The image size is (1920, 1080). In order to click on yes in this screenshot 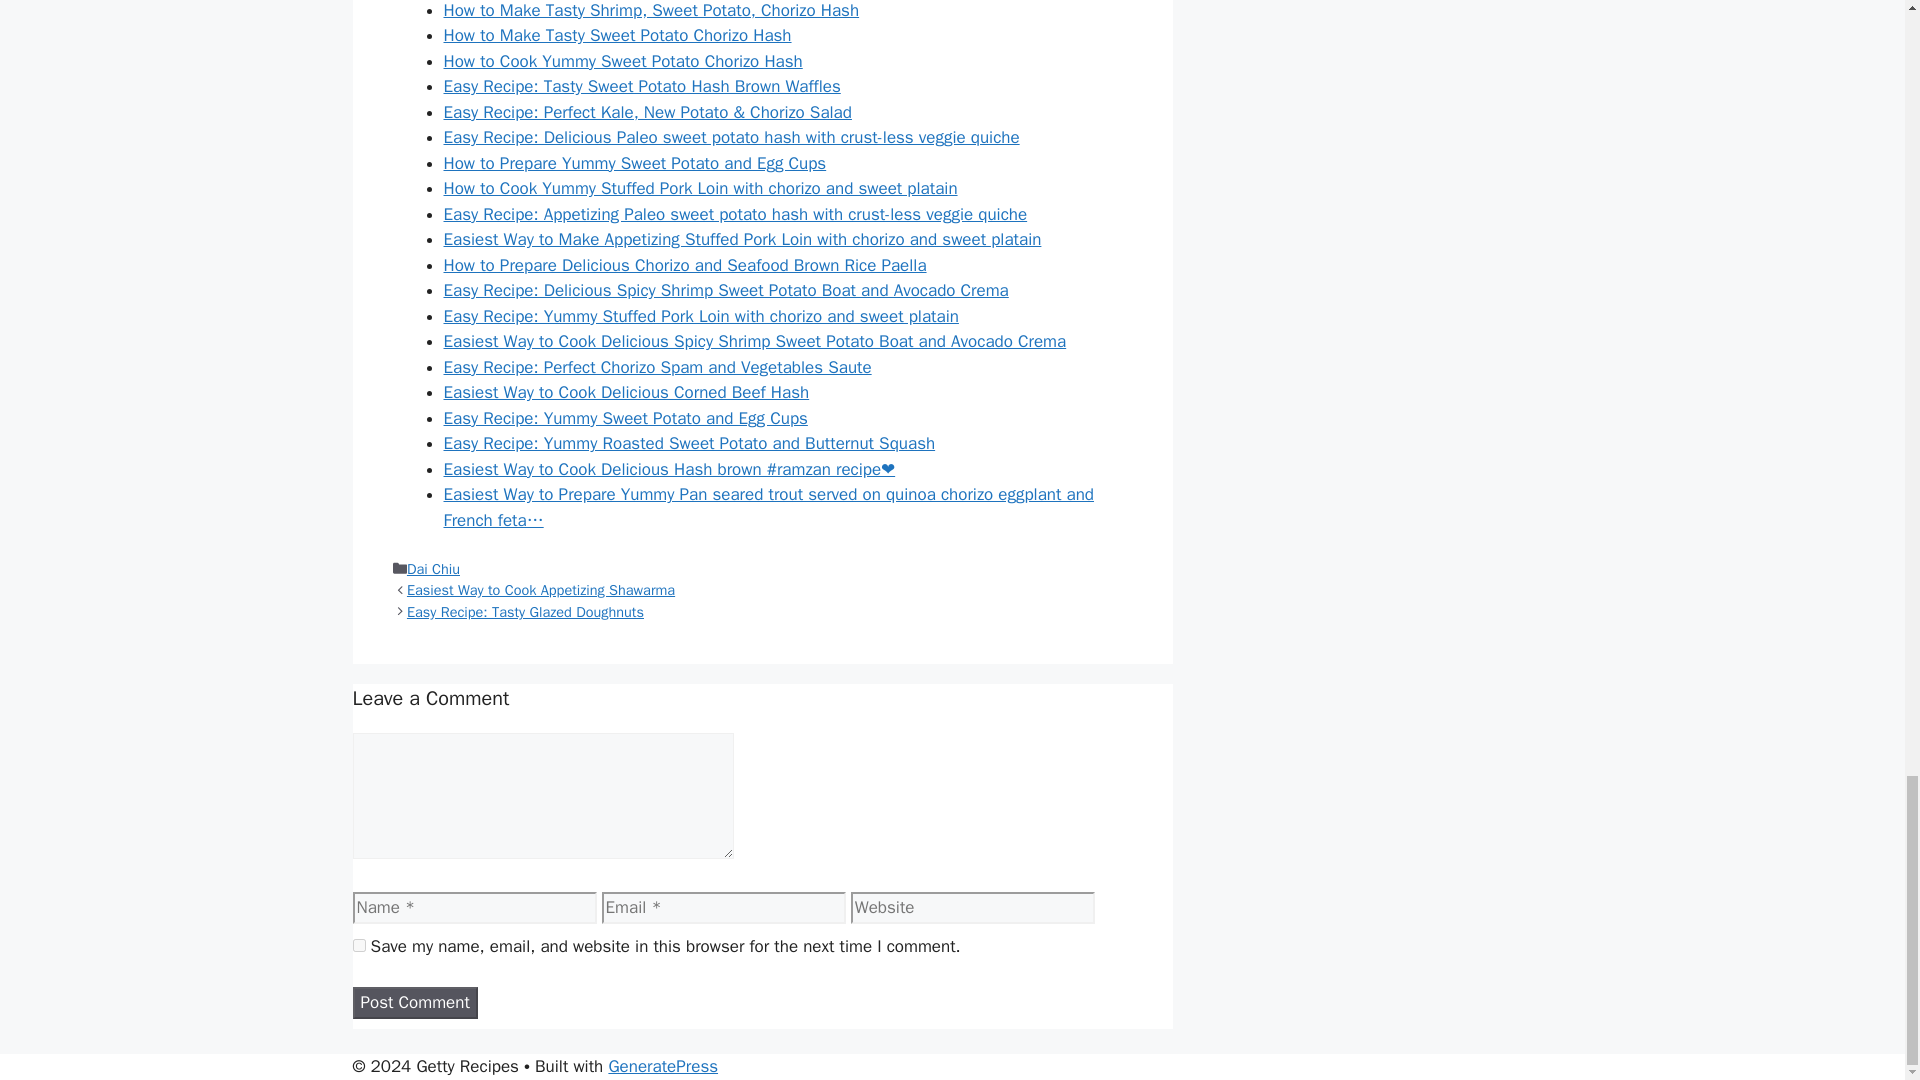, I will do `click(358, 944)`.